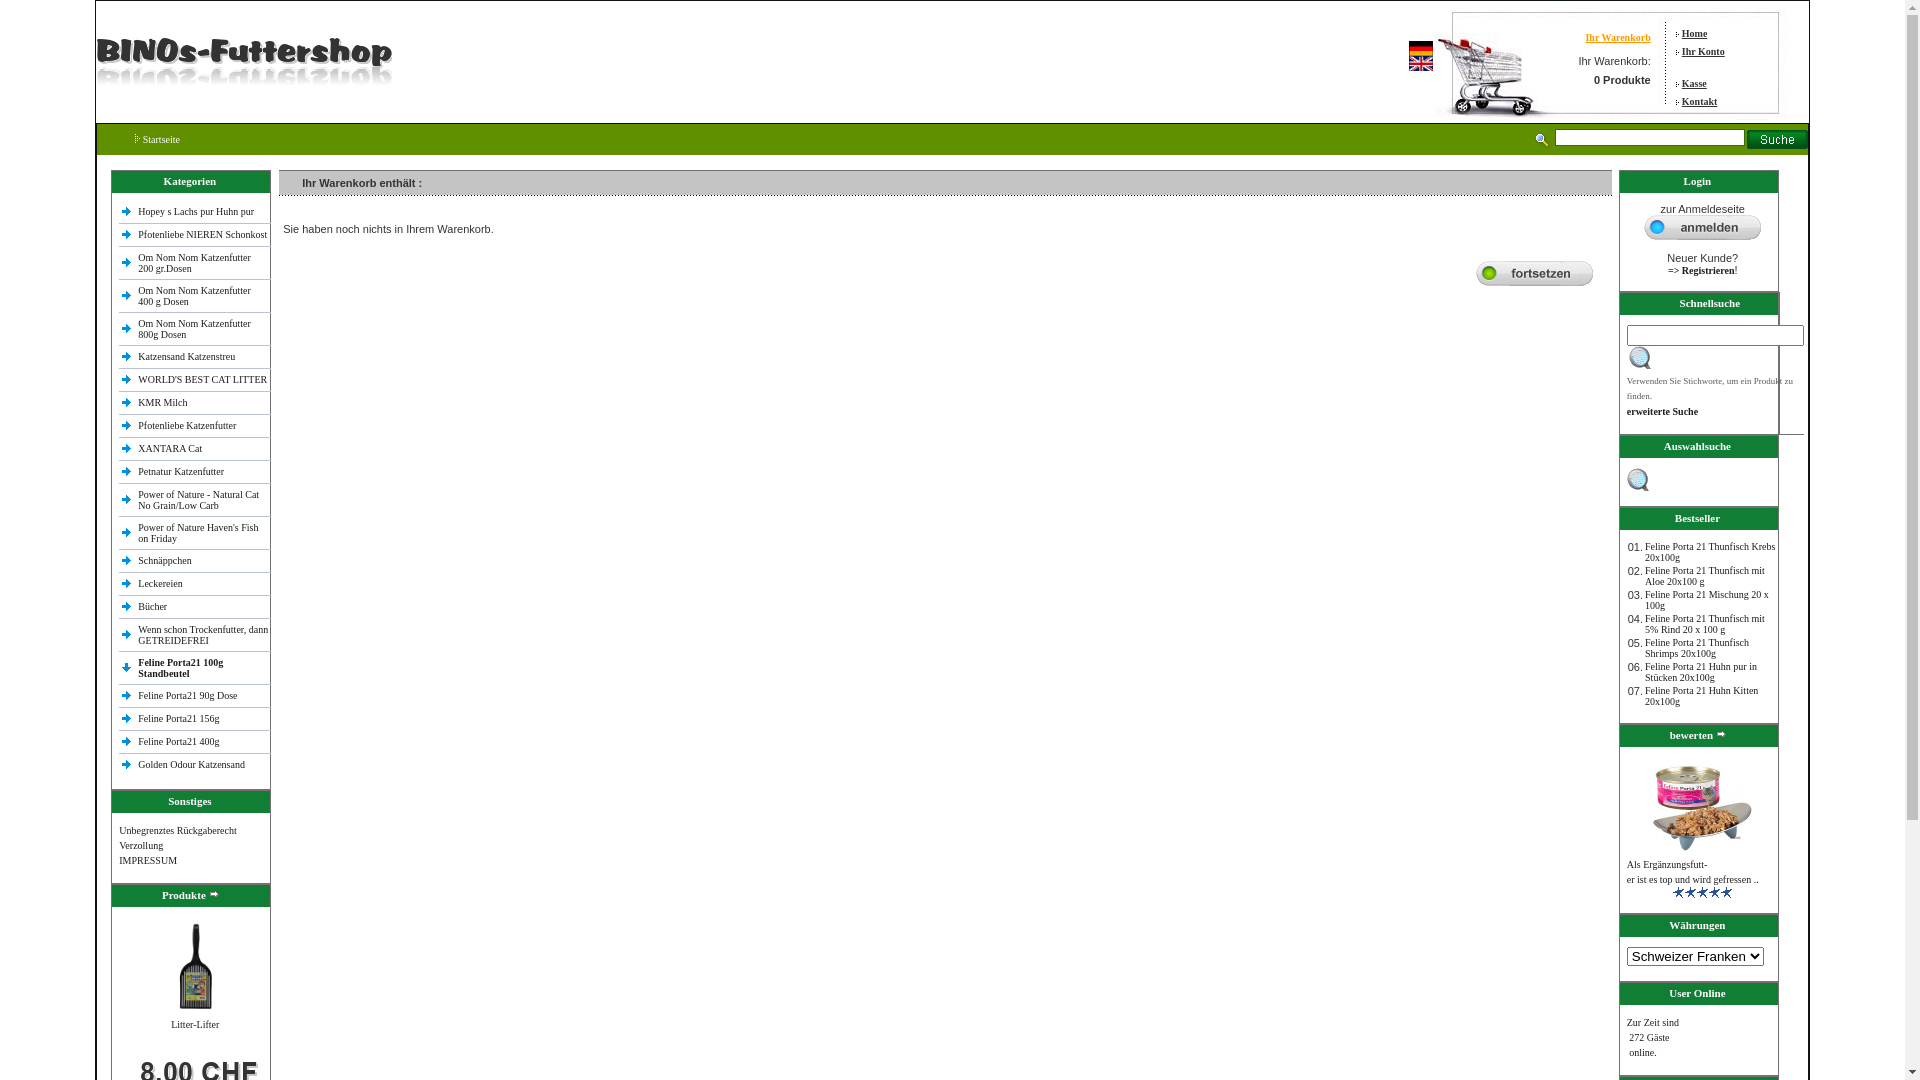  I want to click on  Feline Porta 21 Thunfisch Shrimps 24x156g , so click(1703, 806).